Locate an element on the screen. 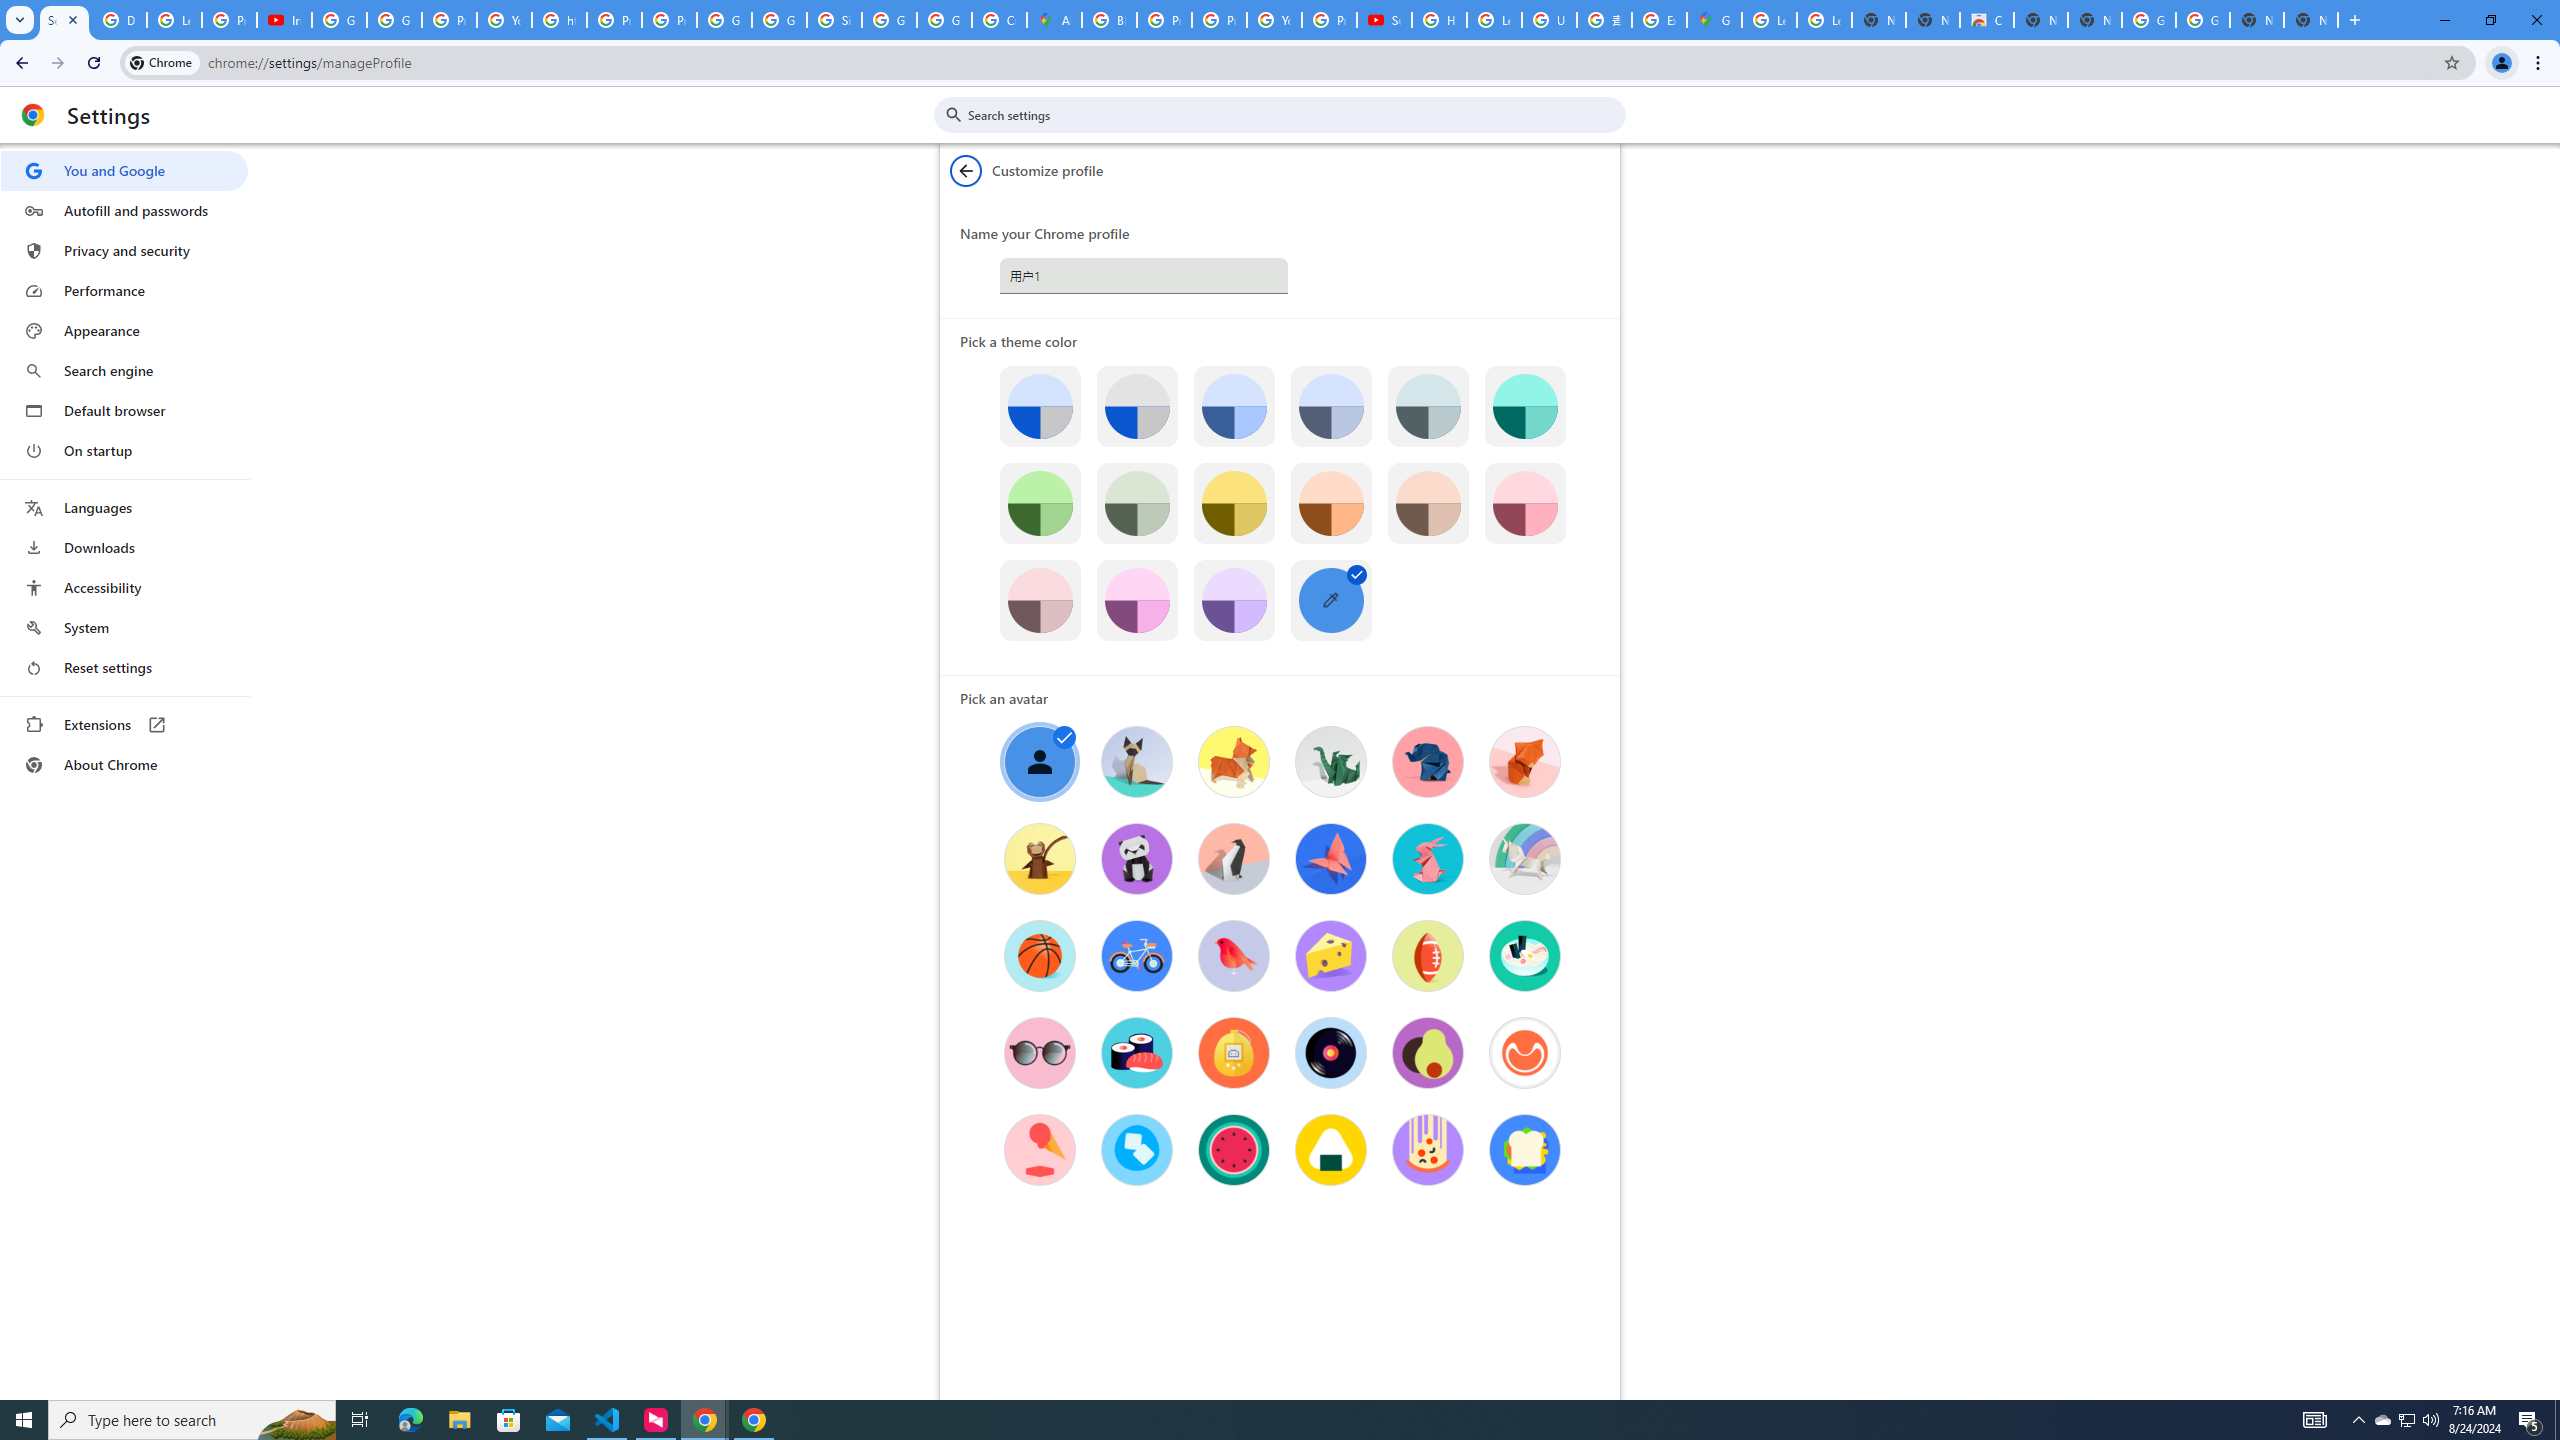  Appearance is located at coordinates (124, 331).